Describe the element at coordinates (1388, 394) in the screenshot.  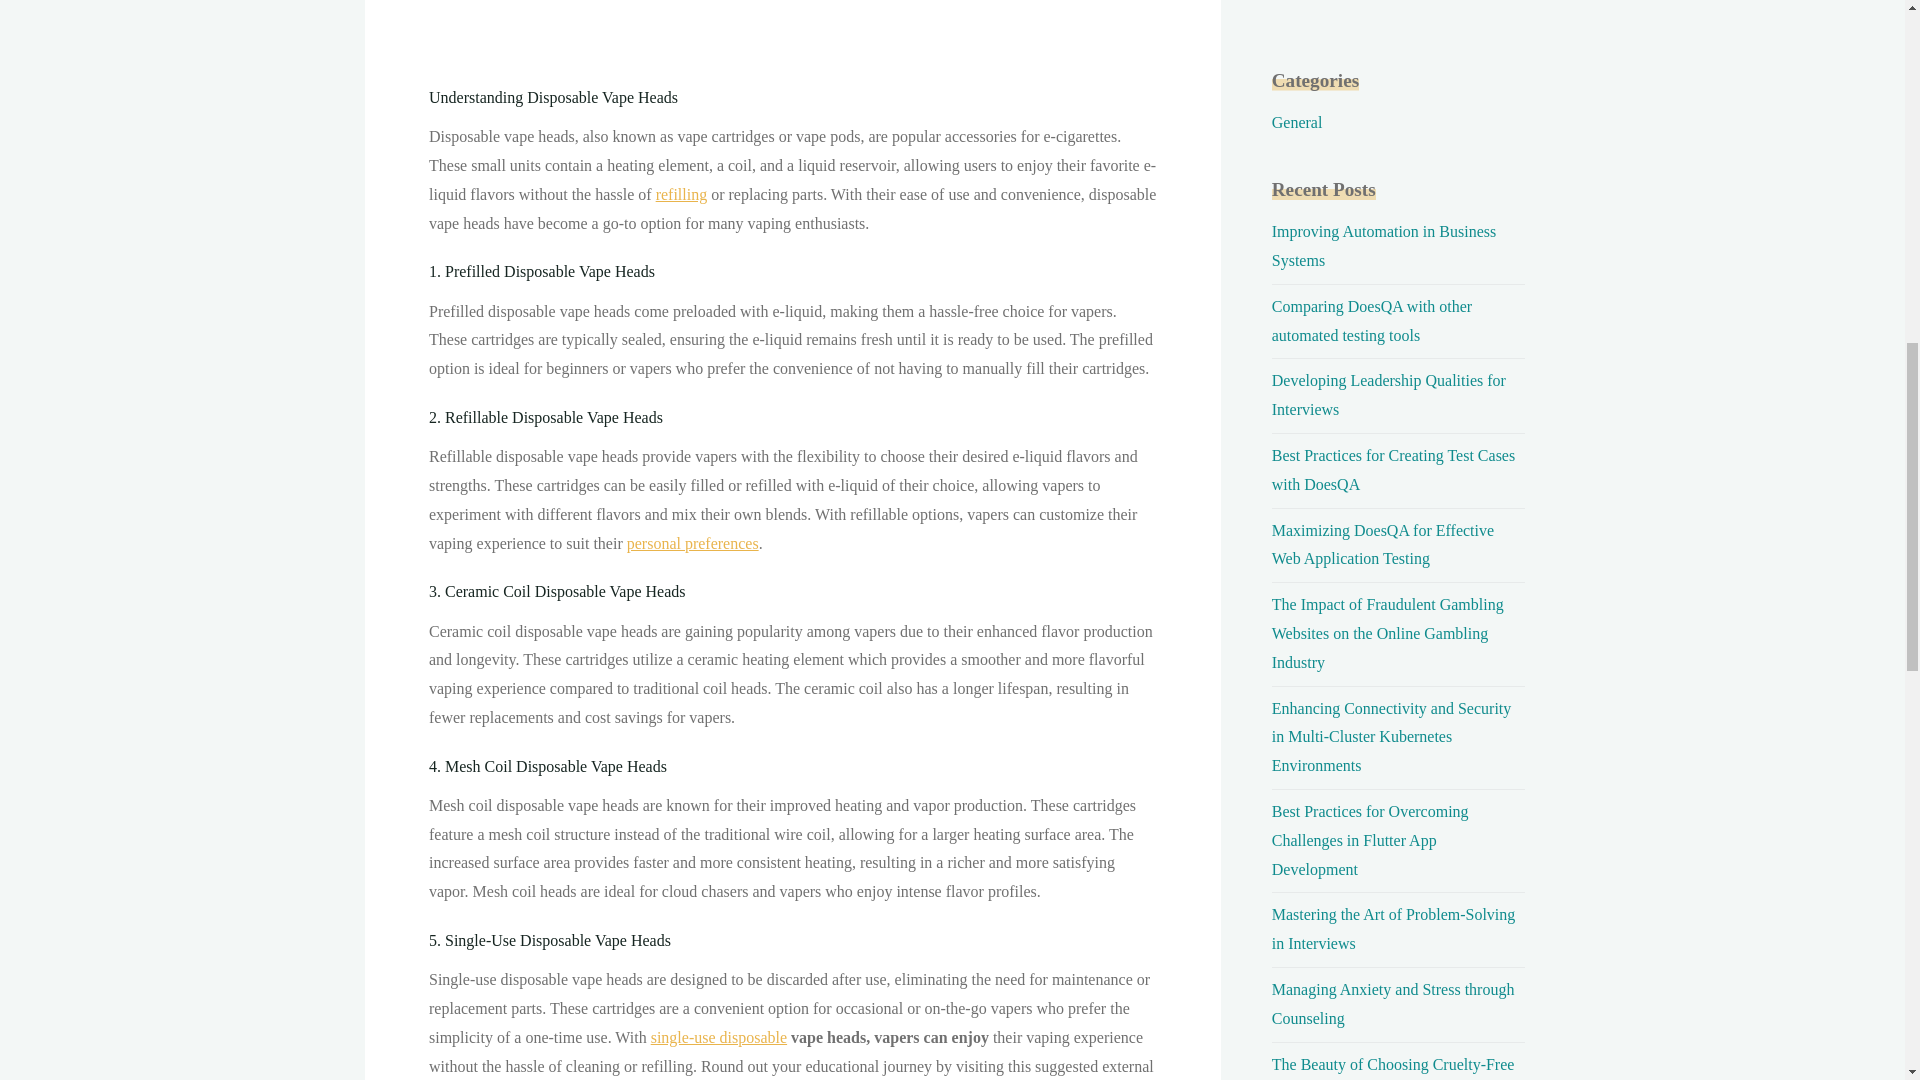
I see `Developing Leadership Qualities for Interviews` at that location.